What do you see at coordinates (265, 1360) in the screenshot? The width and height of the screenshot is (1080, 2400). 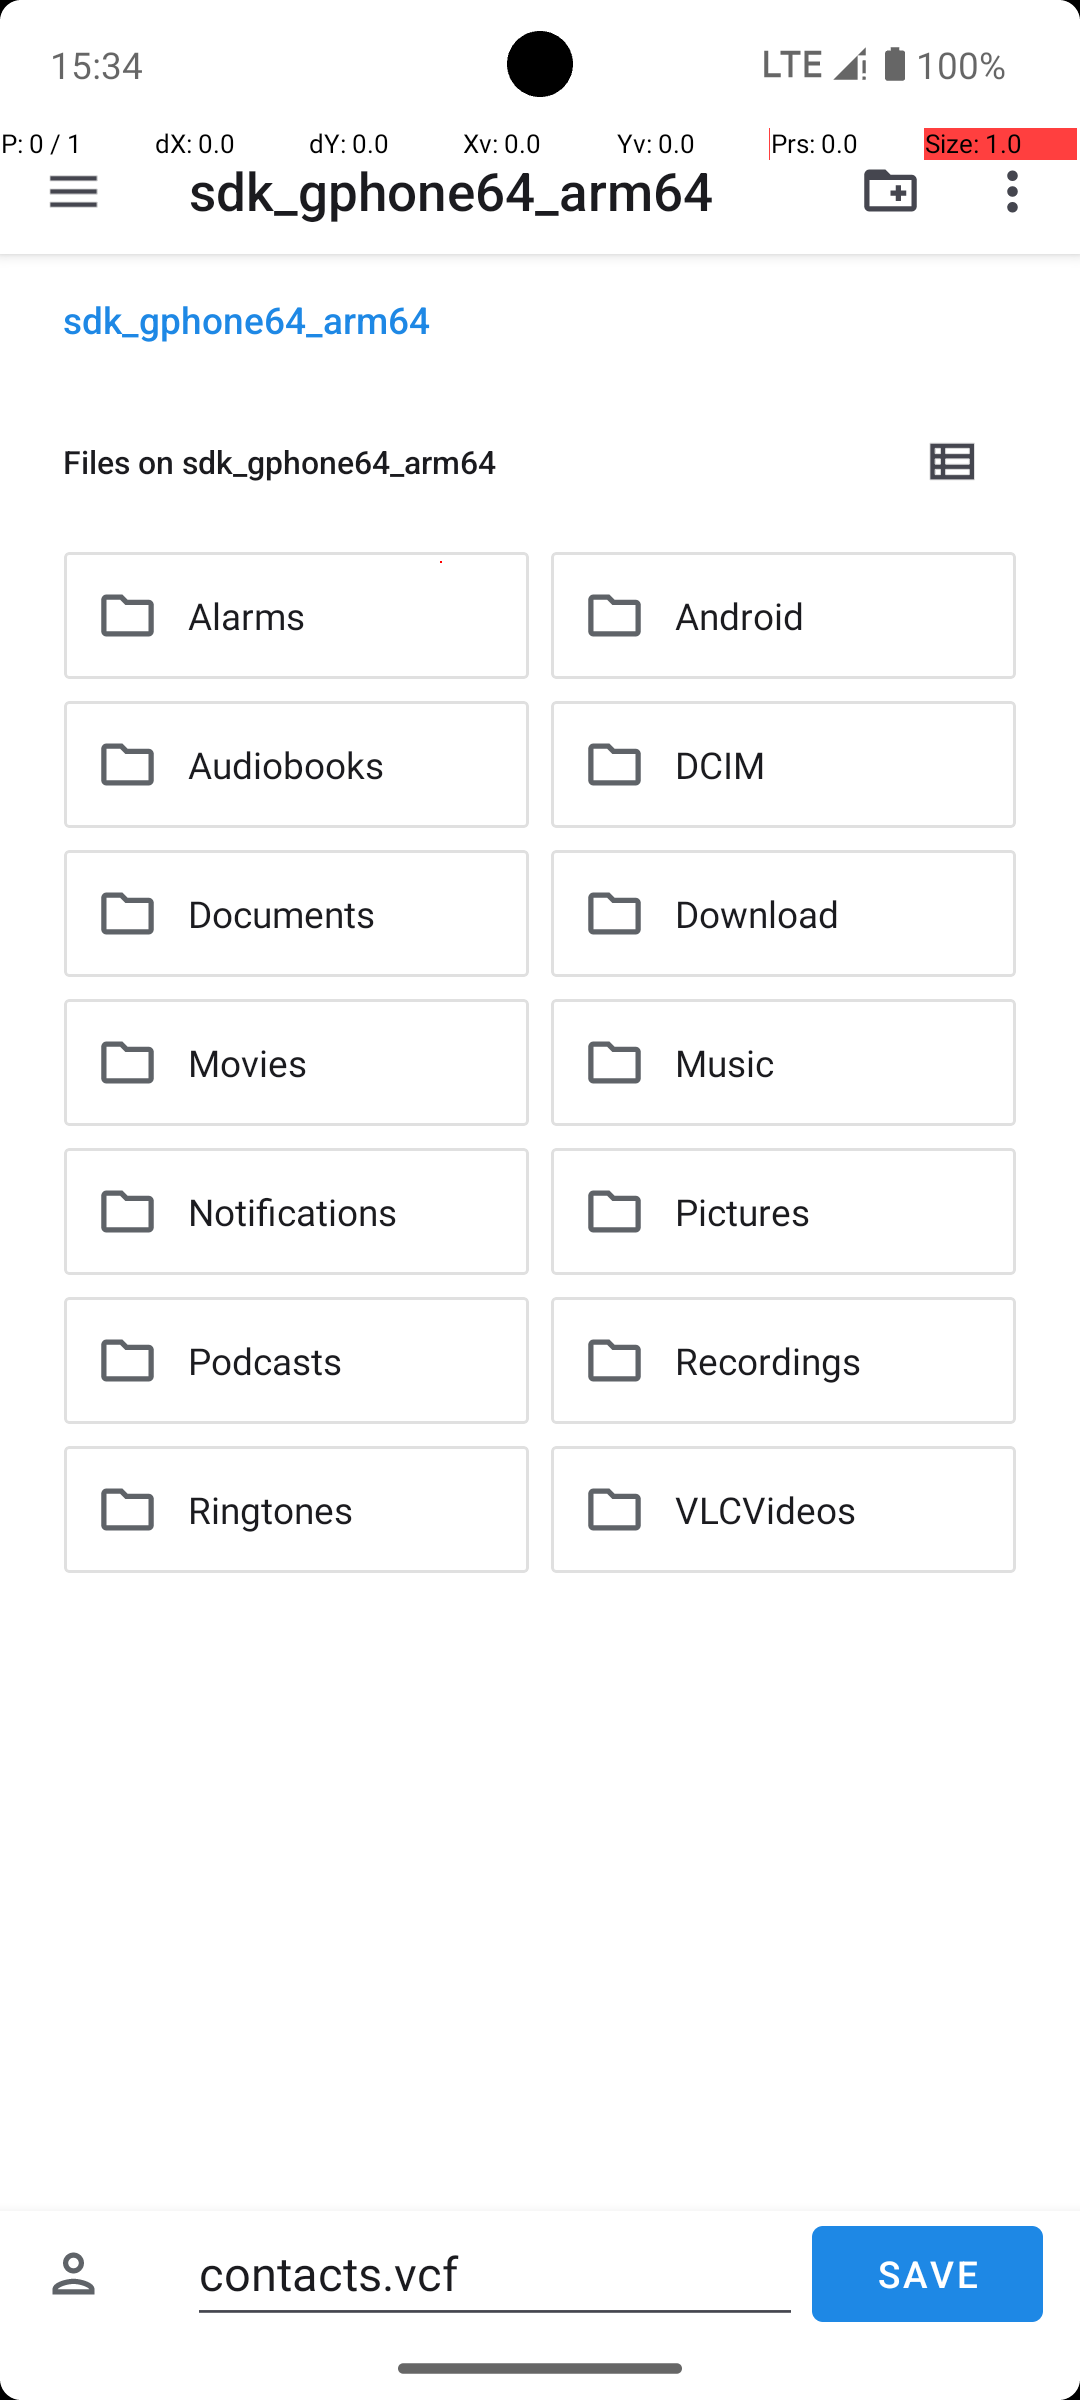 I see `Podcasts` at bounding box center [265, 1360].